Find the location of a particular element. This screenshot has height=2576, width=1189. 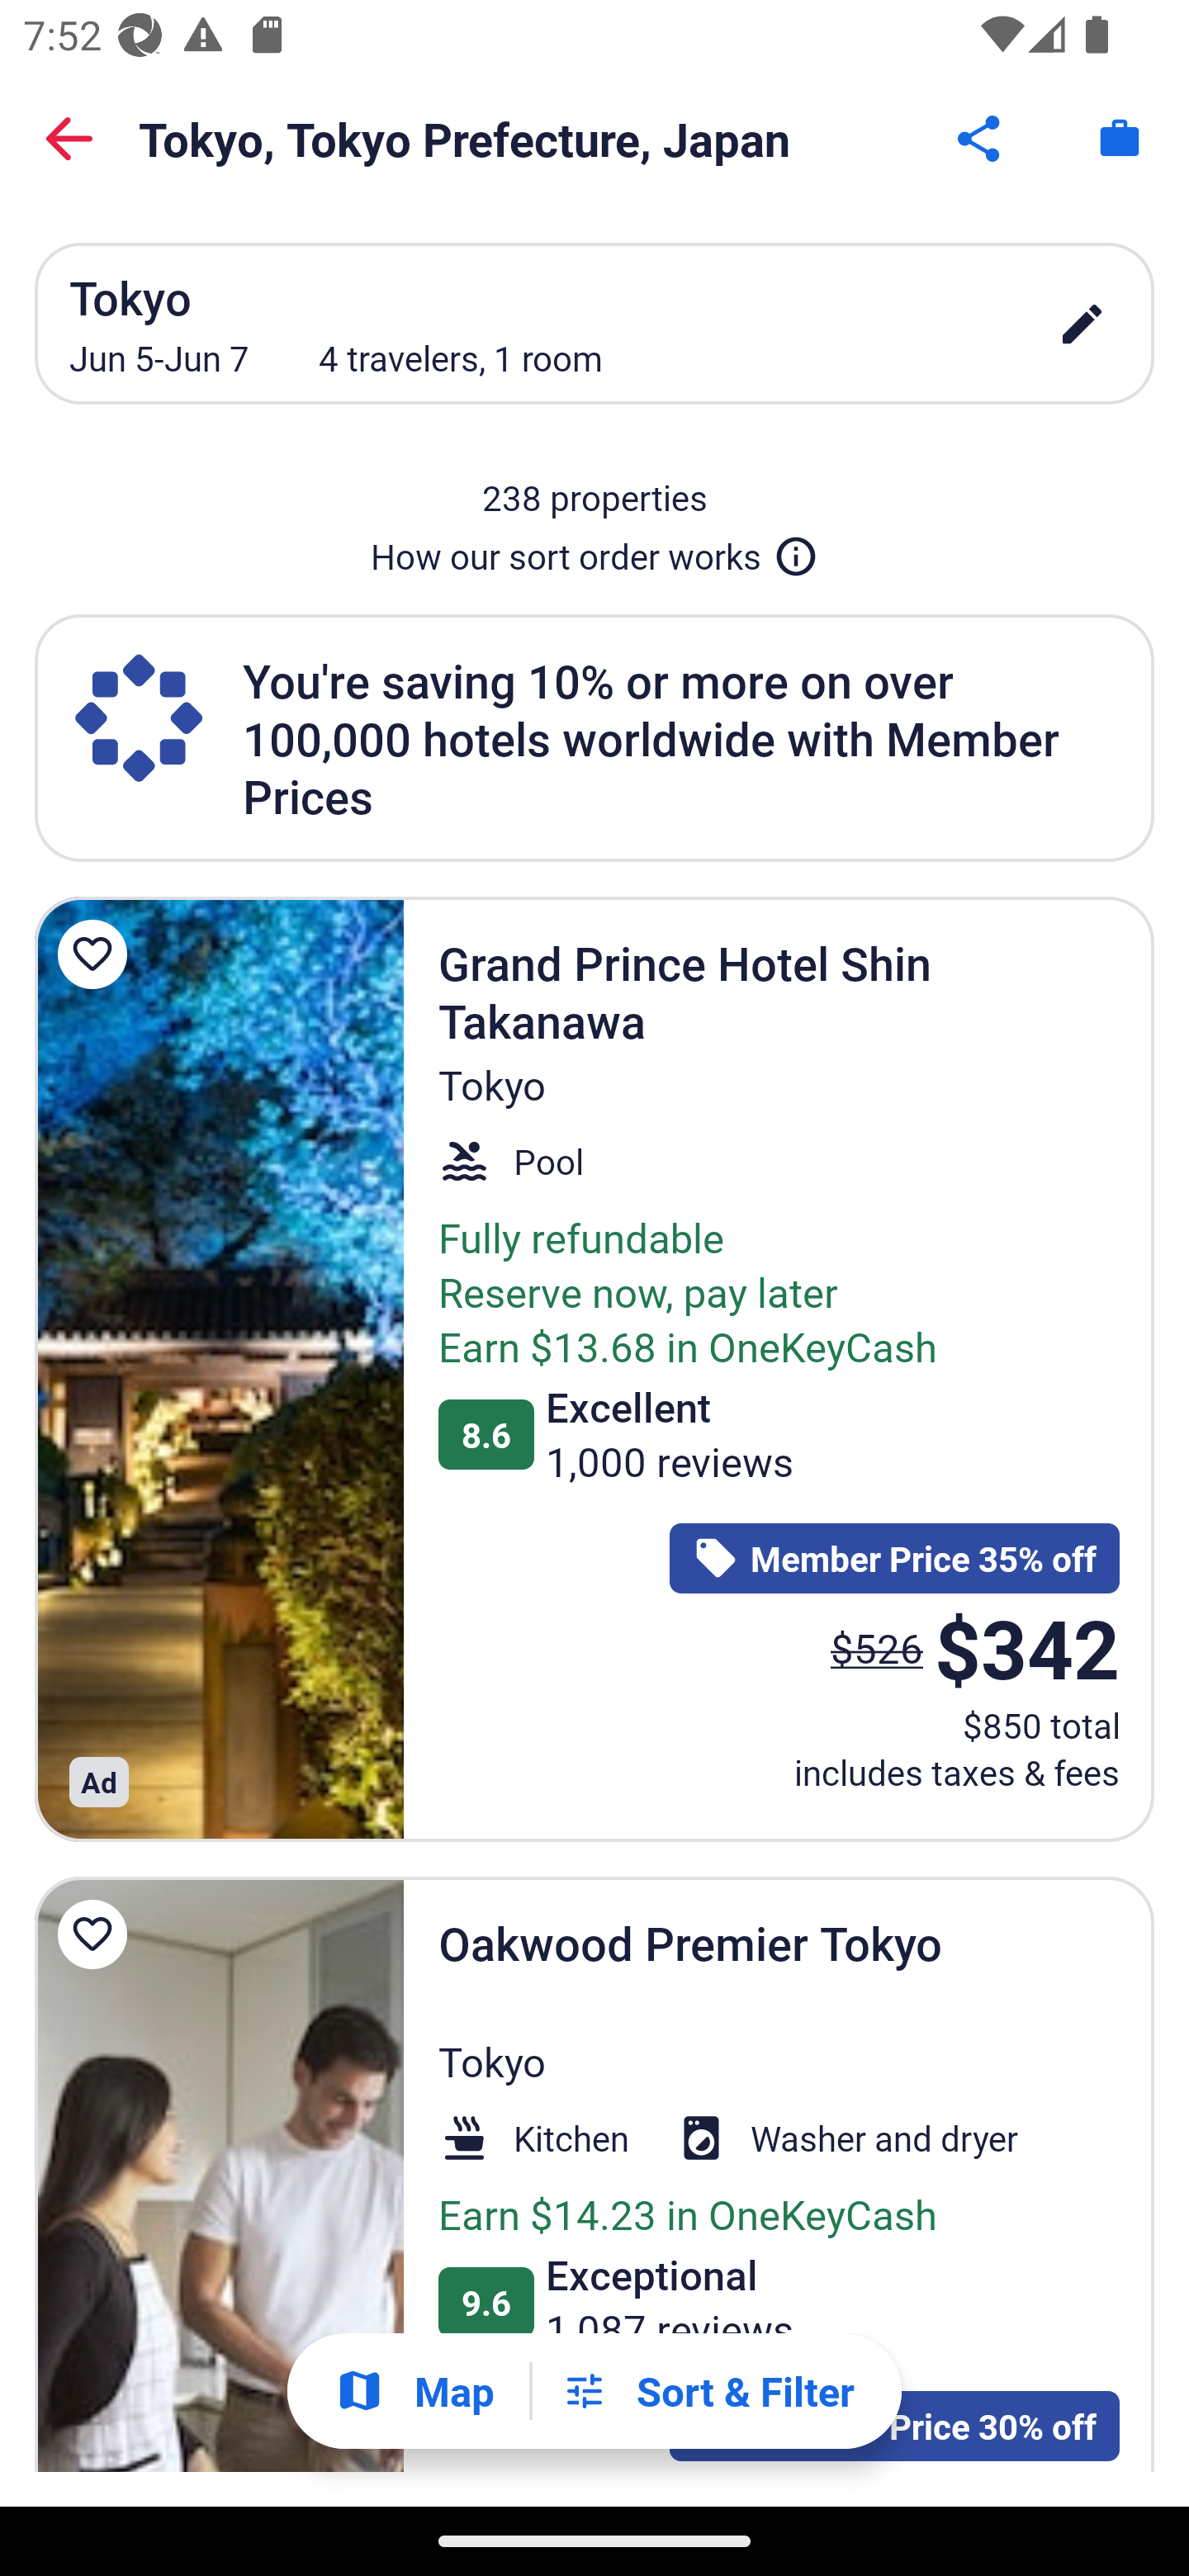

How our sort order works is located at coordinates (594, 550).